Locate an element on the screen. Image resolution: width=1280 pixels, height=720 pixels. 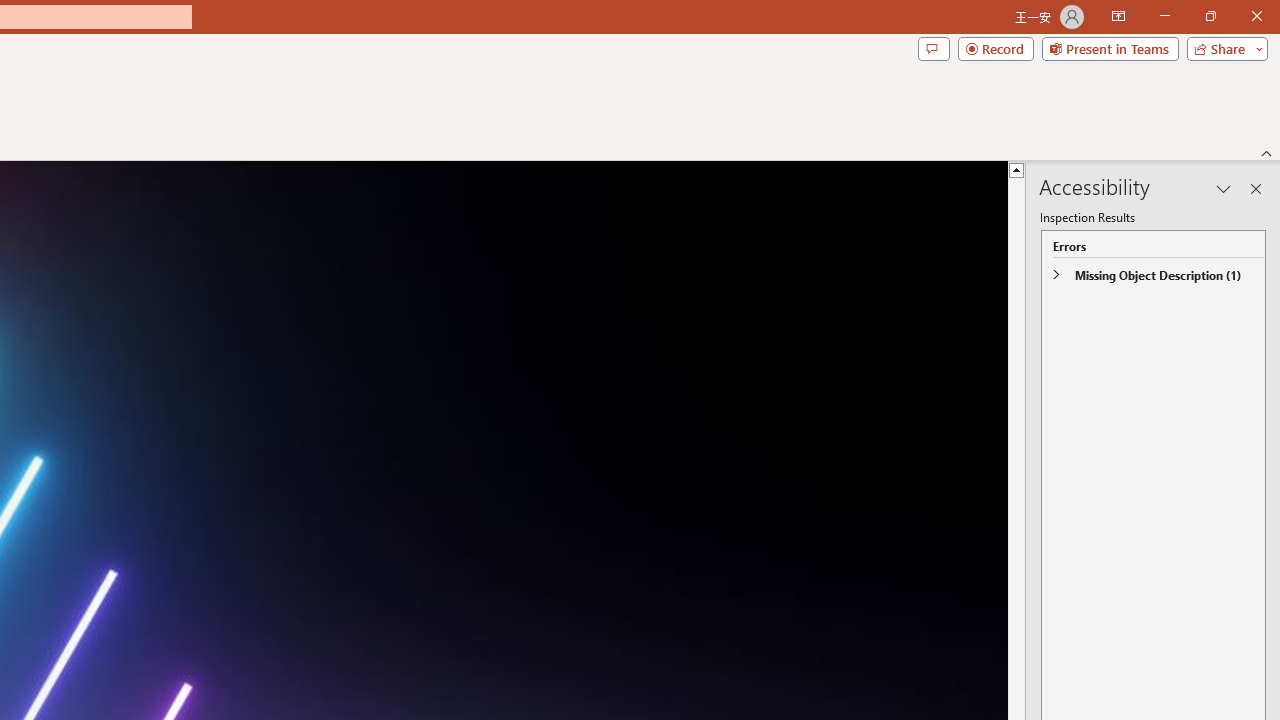
Close pane is located at coordinates (1256, 188).